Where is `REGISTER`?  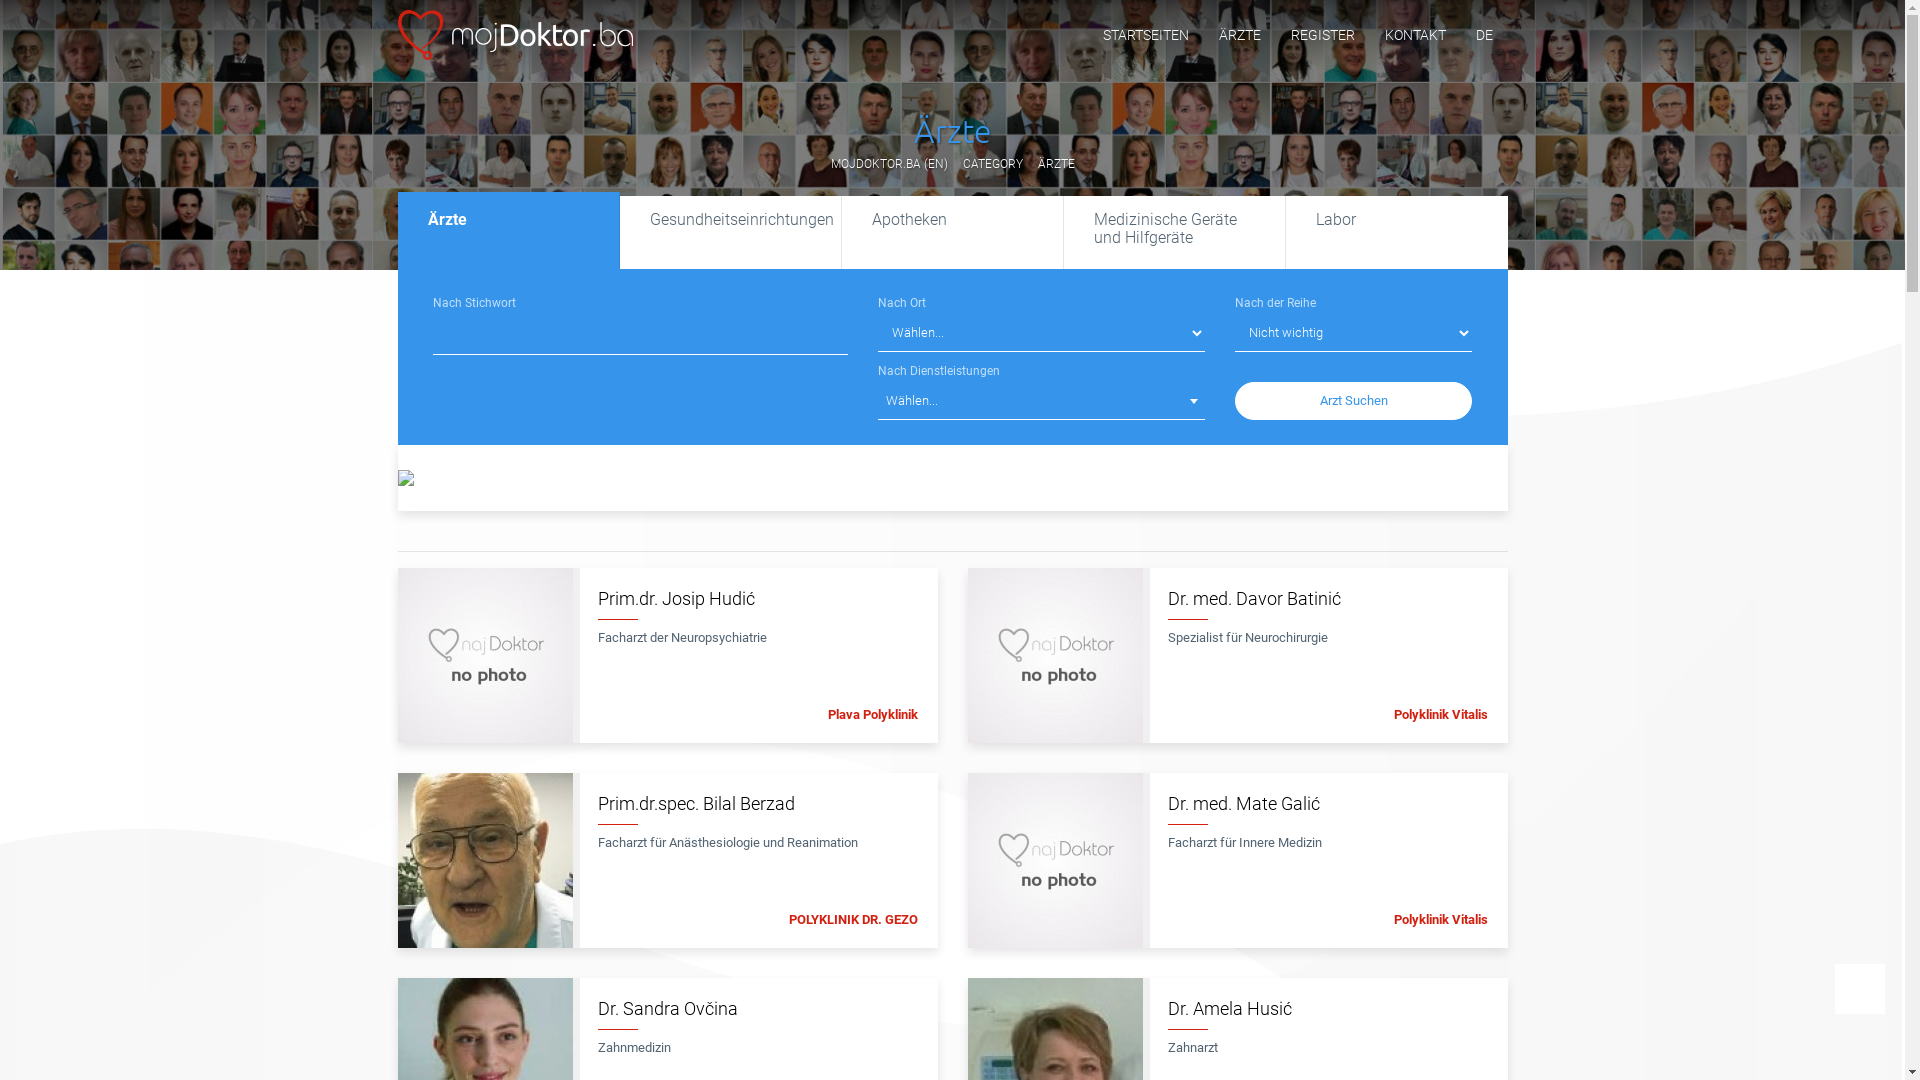
REGISTER is located at coordinates (1323, 35).